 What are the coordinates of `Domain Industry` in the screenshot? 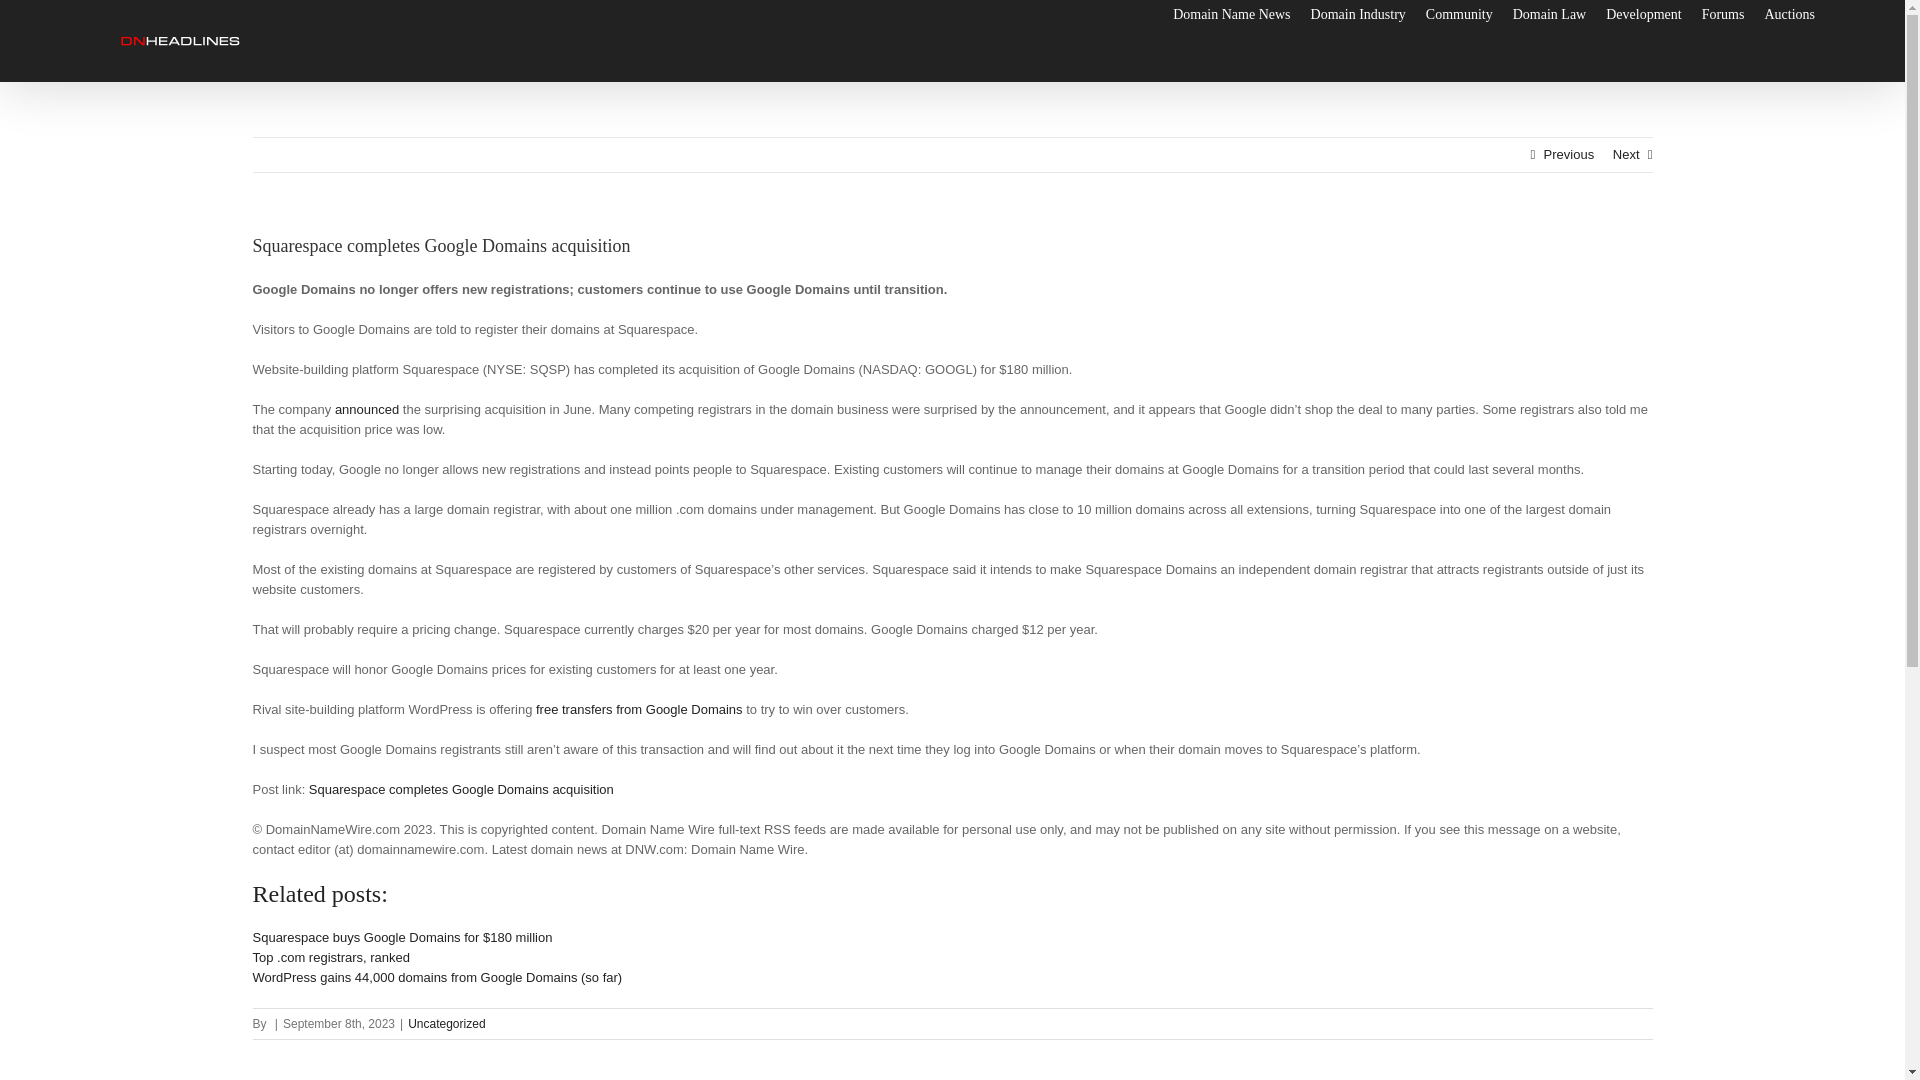 It's located at (1358, 15).